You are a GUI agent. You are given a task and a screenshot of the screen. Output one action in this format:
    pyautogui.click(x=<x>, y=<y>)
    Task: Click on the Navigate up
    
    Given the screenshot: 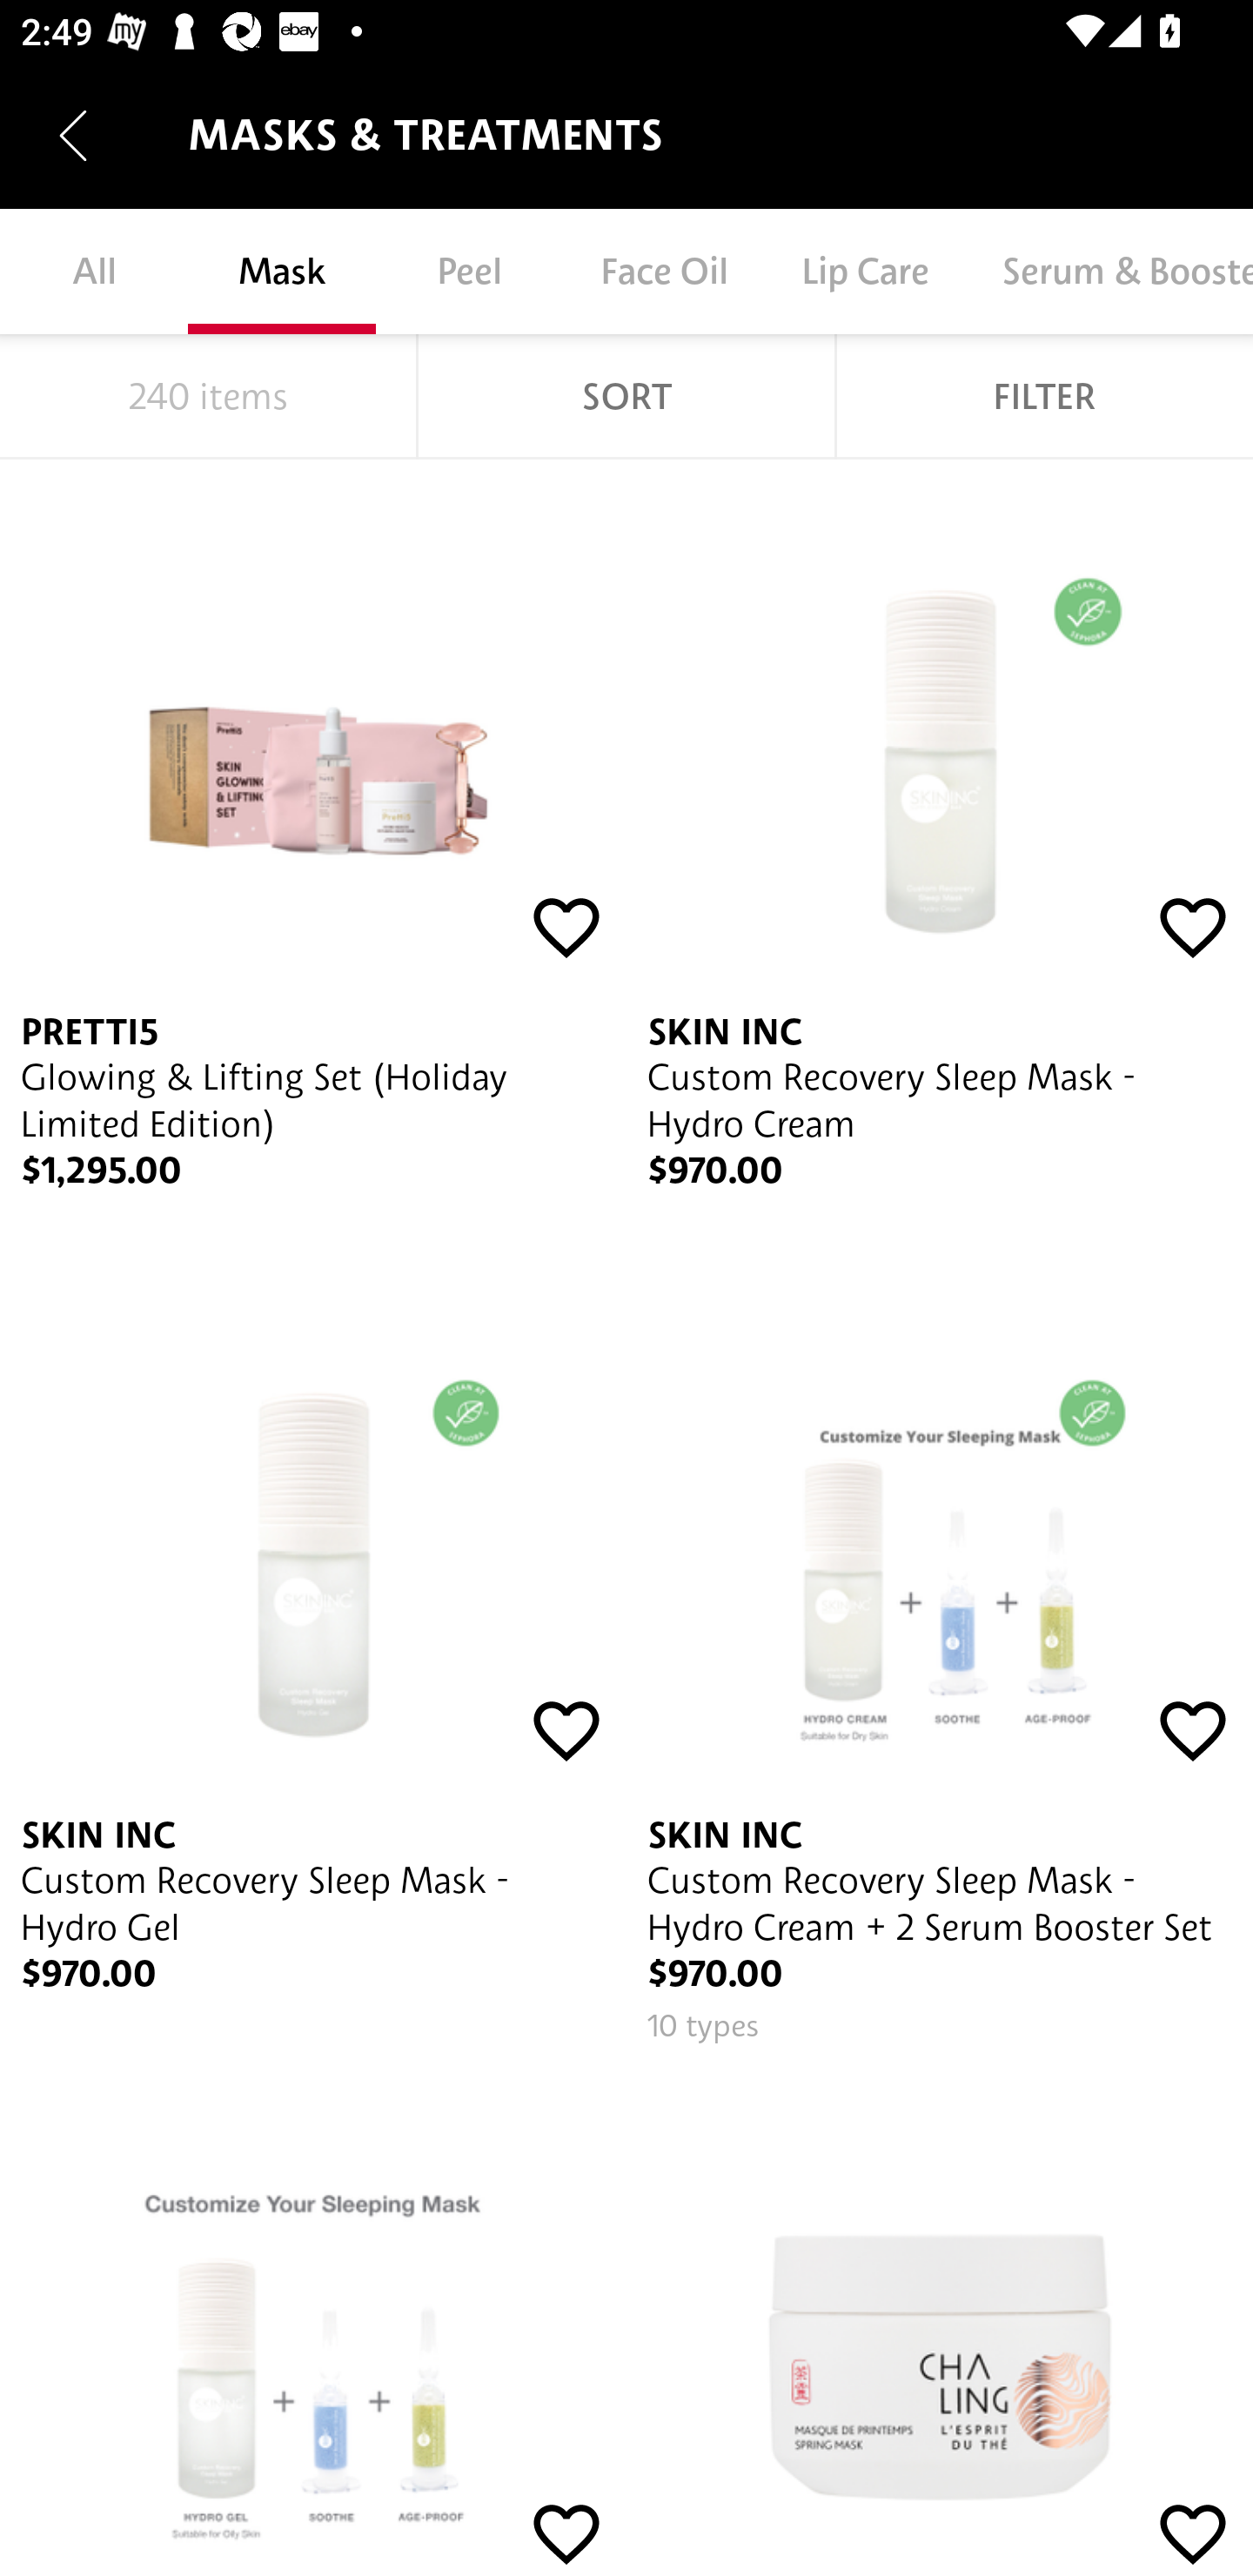 What is the action you would take?
    pyautogui.click(x=73, y=135)
    